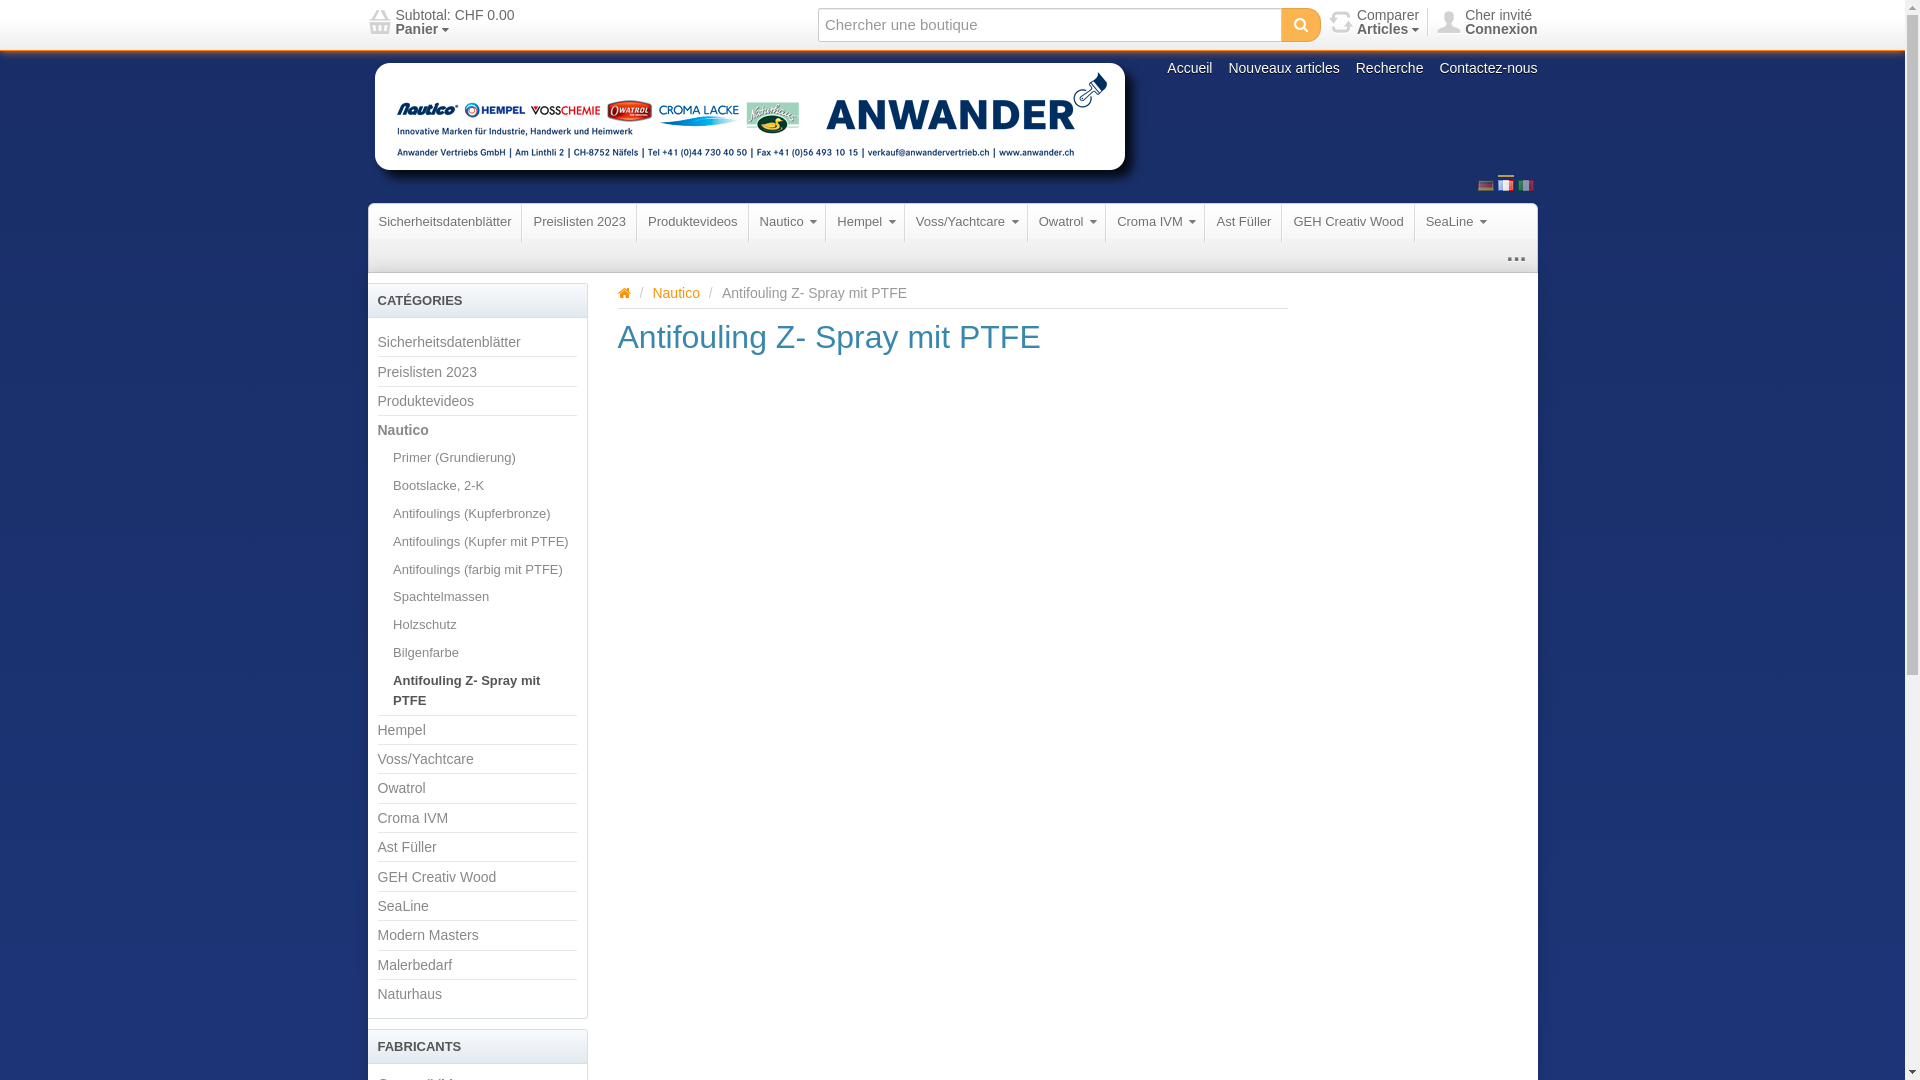 This screenshot has width=1920, height=1080. Describe the element at coordinates (402, 730) in the screenshot. I see `Hempel` at that location.